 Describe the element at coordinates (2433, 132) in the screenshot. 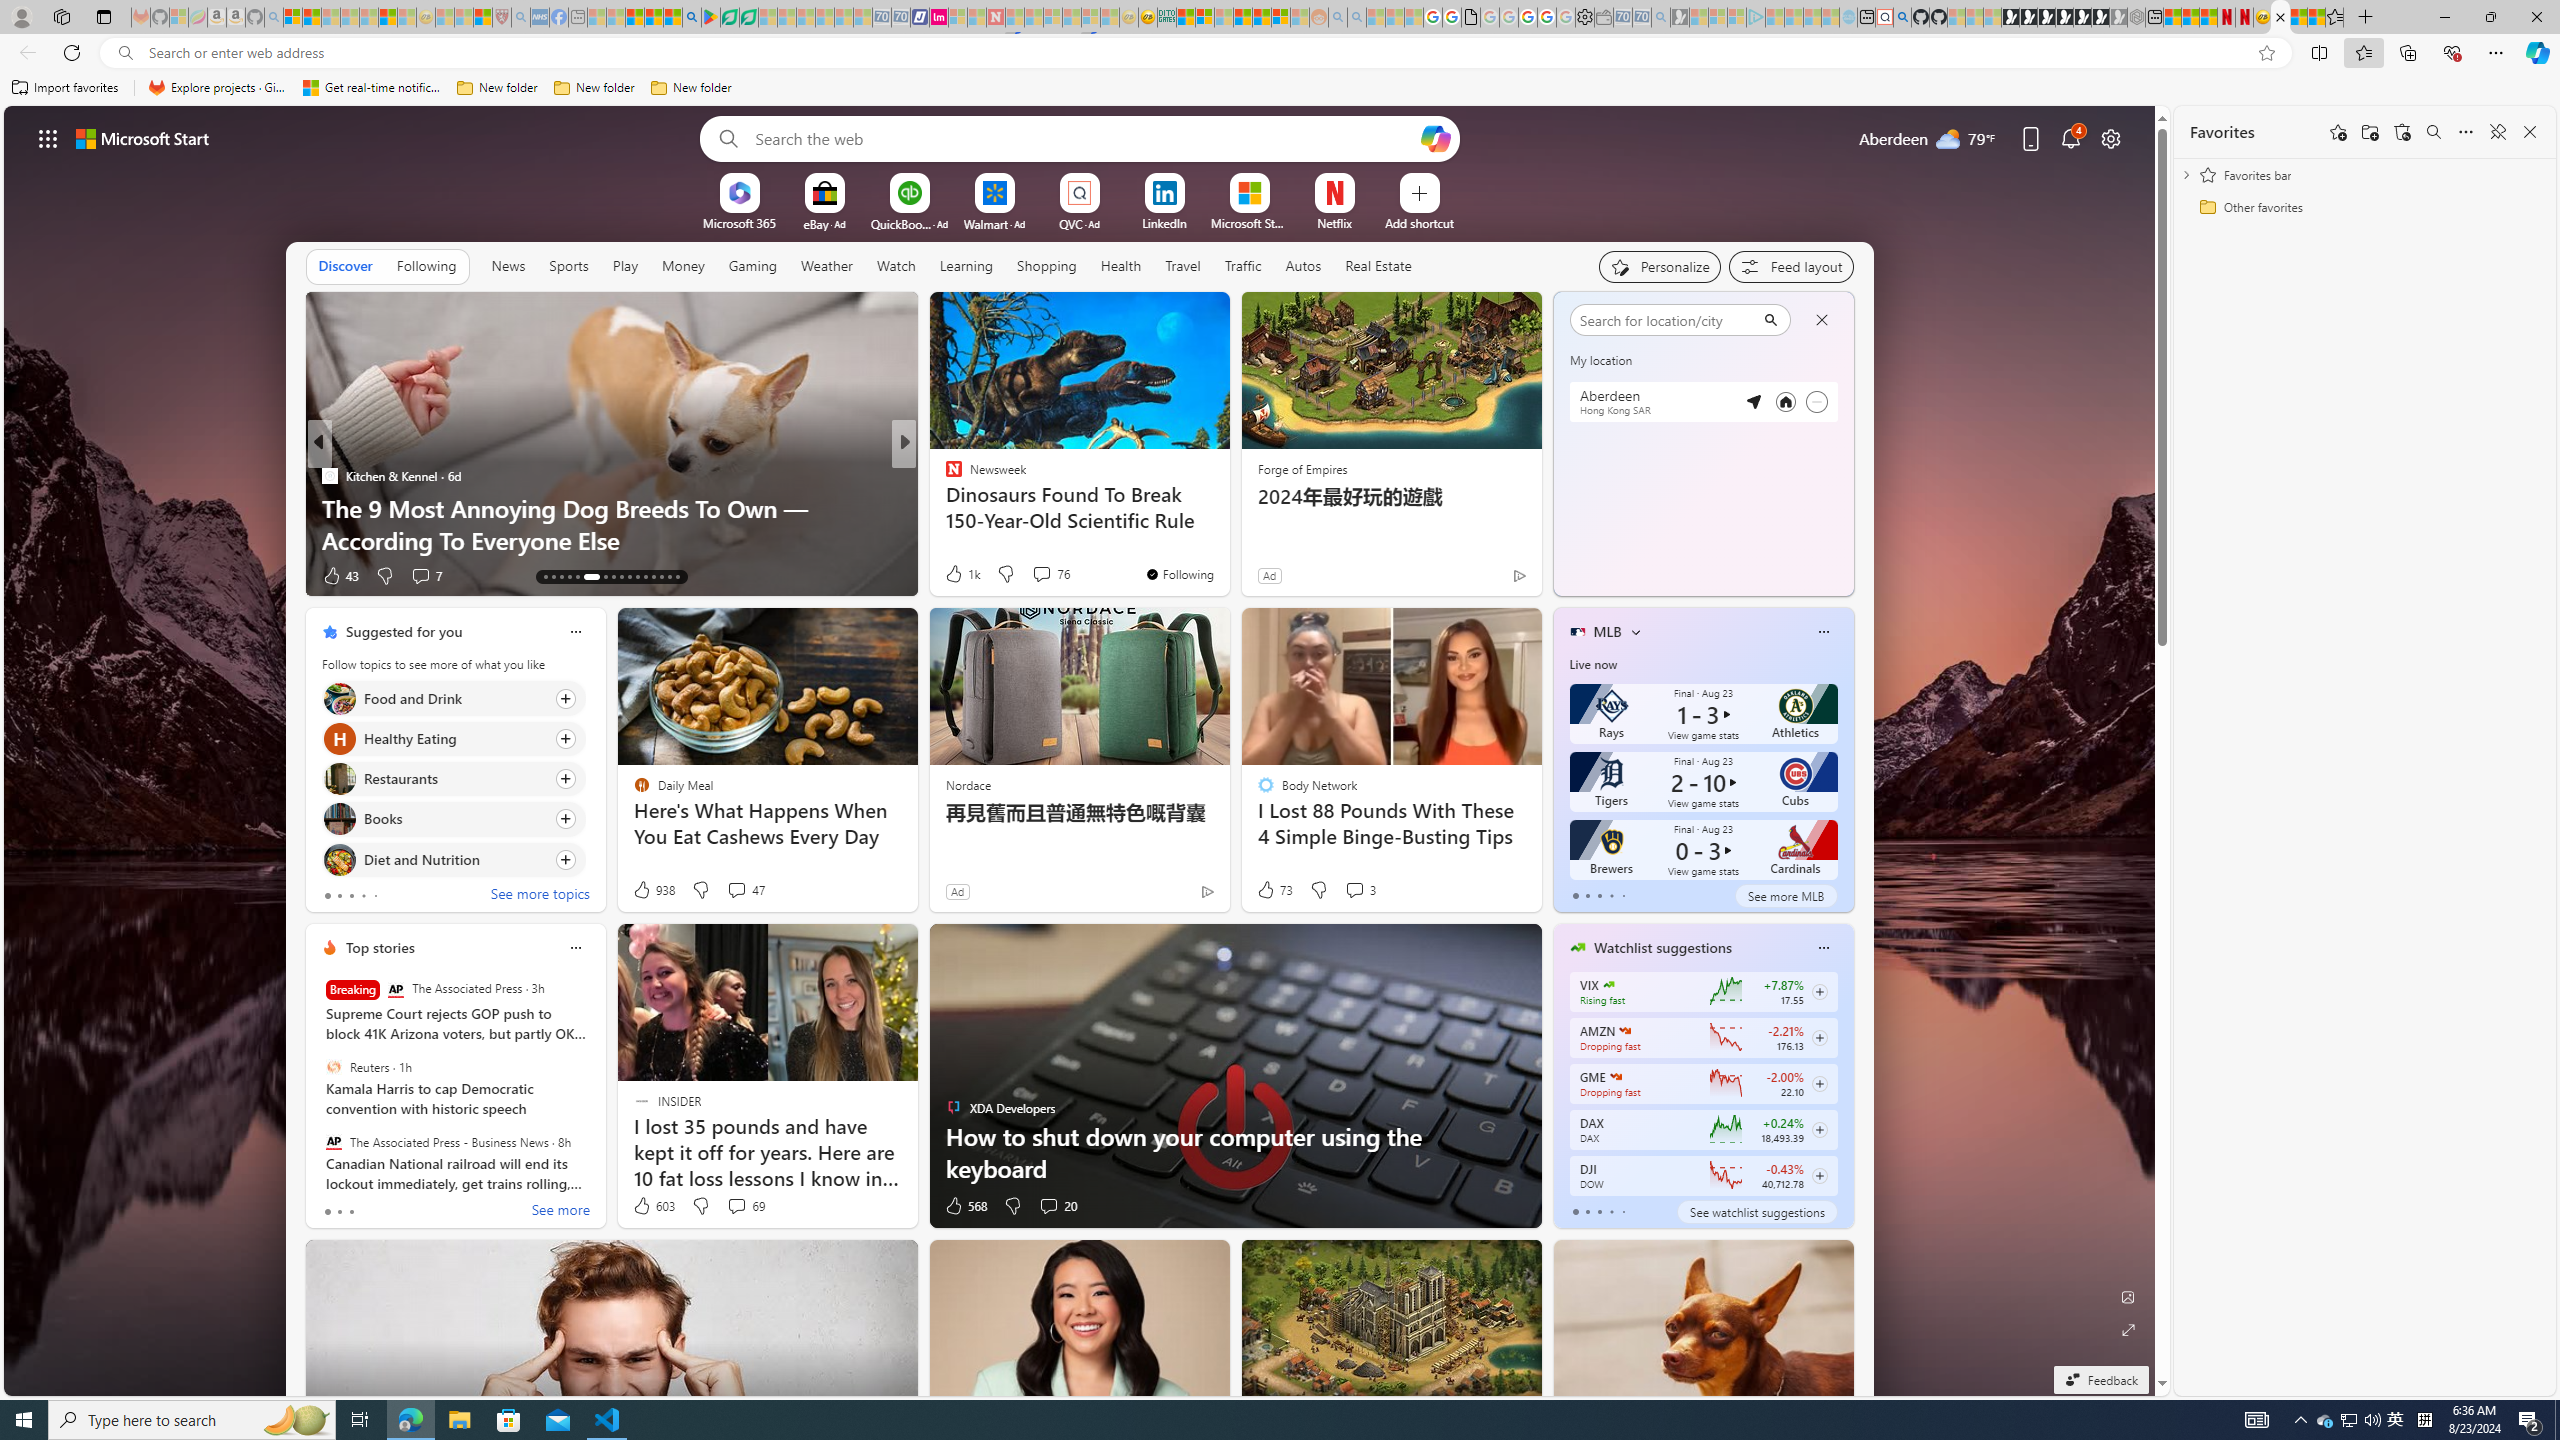

I see `Search favorites` at that location.